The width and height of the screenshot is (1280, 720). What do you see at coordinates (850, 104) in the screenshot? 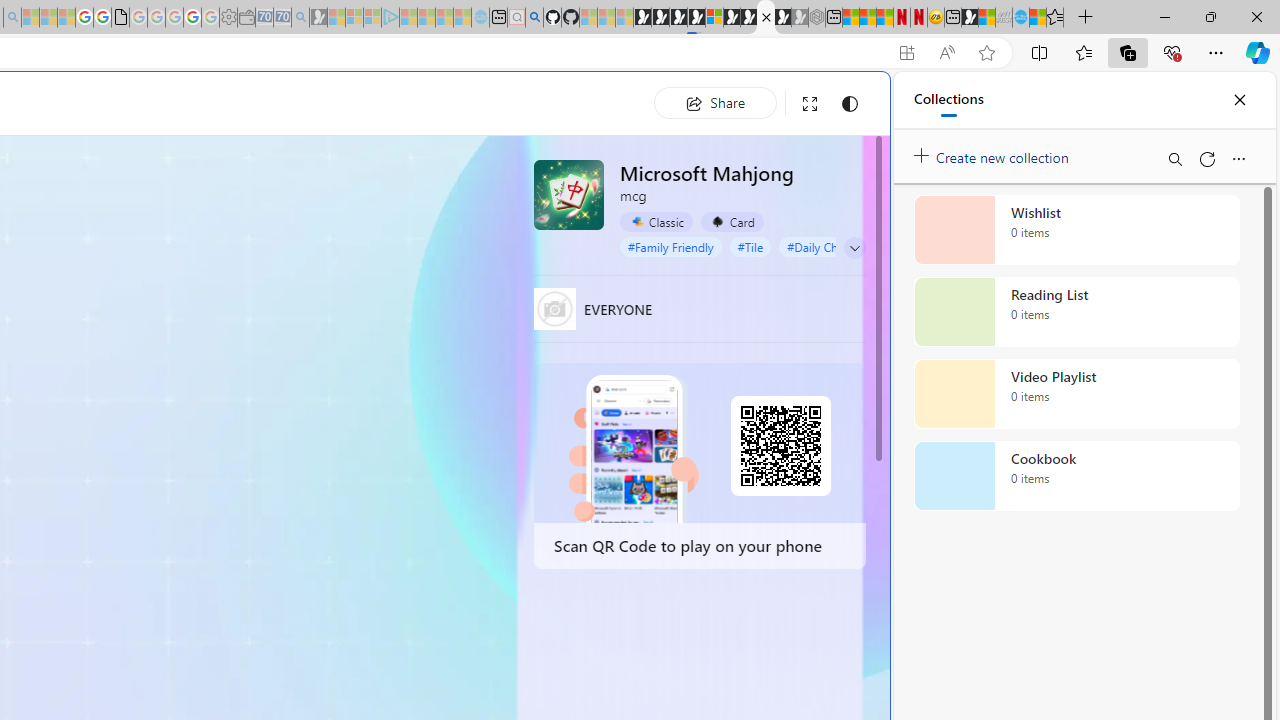
I see `Change to dark mode` at bounding box center [850, 104].